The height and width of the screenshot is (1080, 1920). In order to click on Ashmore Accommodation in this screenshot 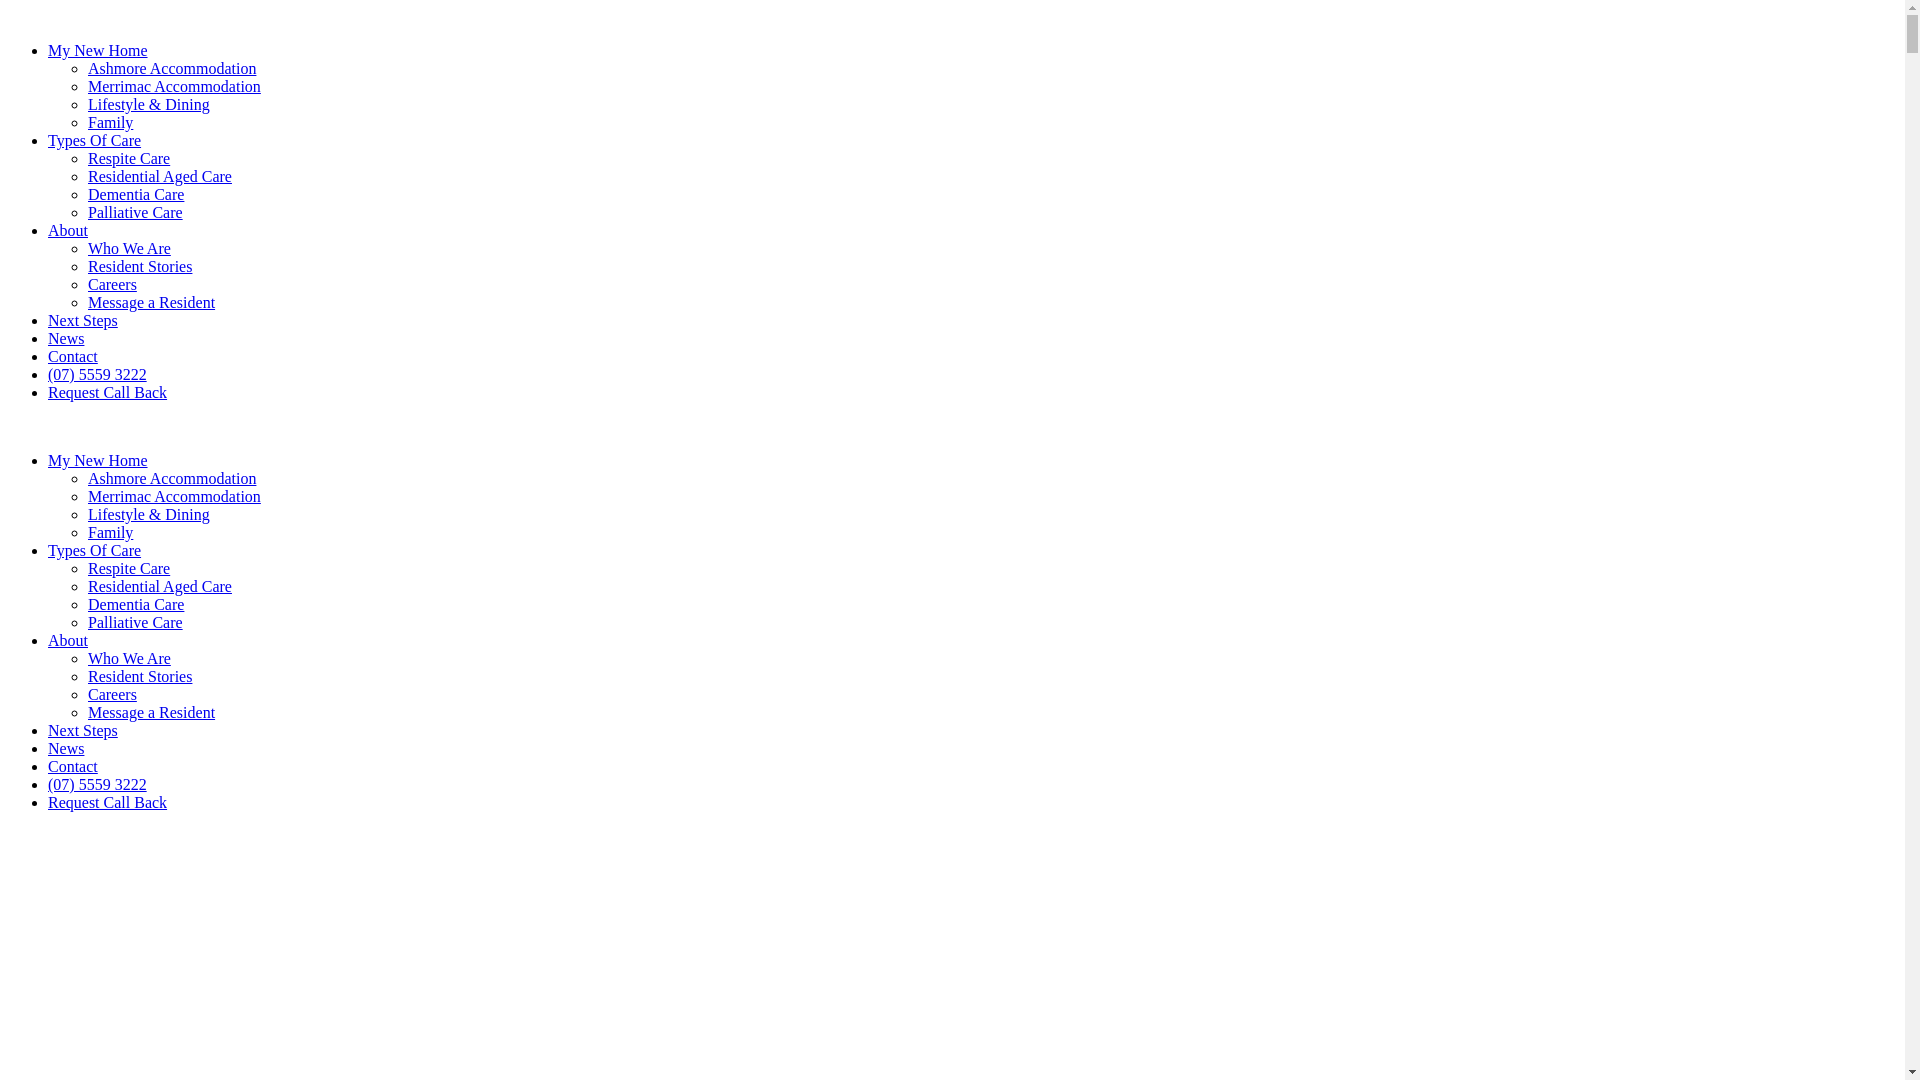, I will do `click(172, 68)`.